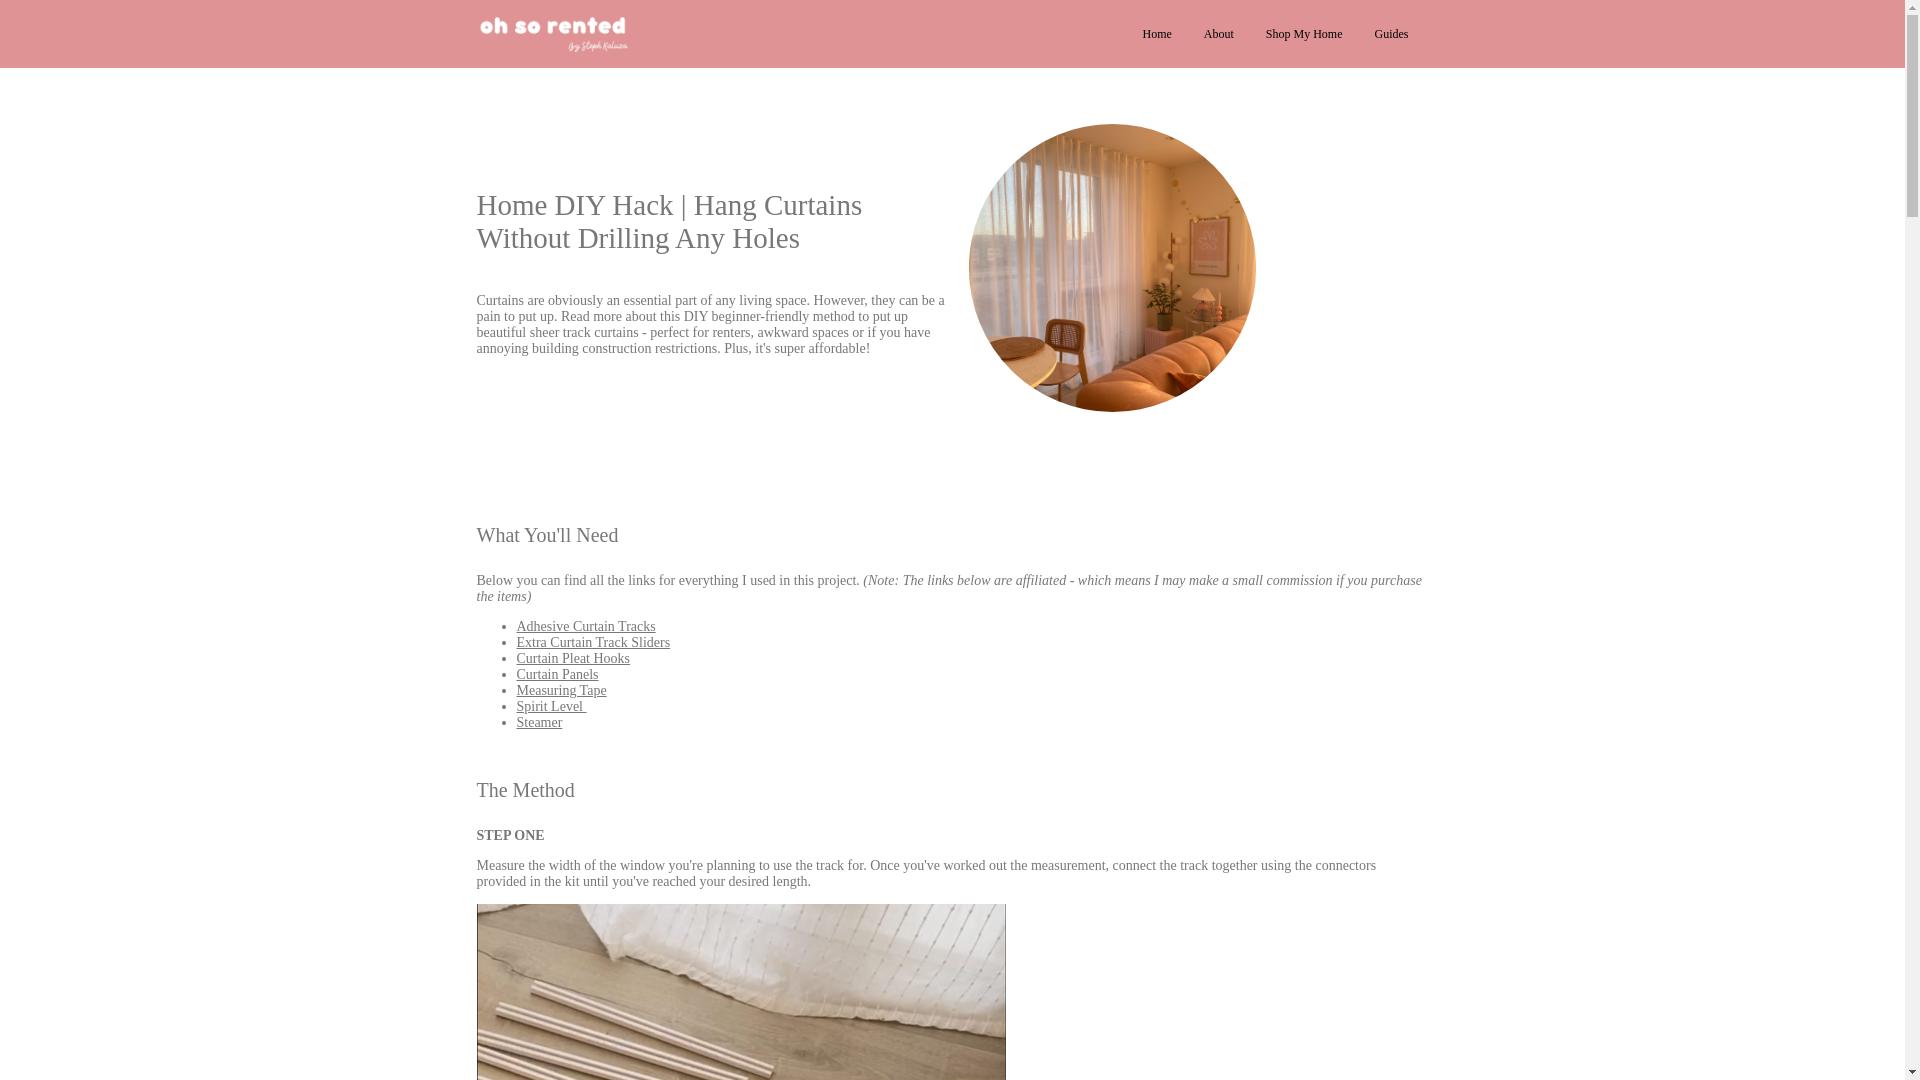  Describe the element at coordinates (1156, 34) in the screenshot. I see `Home` at that location.